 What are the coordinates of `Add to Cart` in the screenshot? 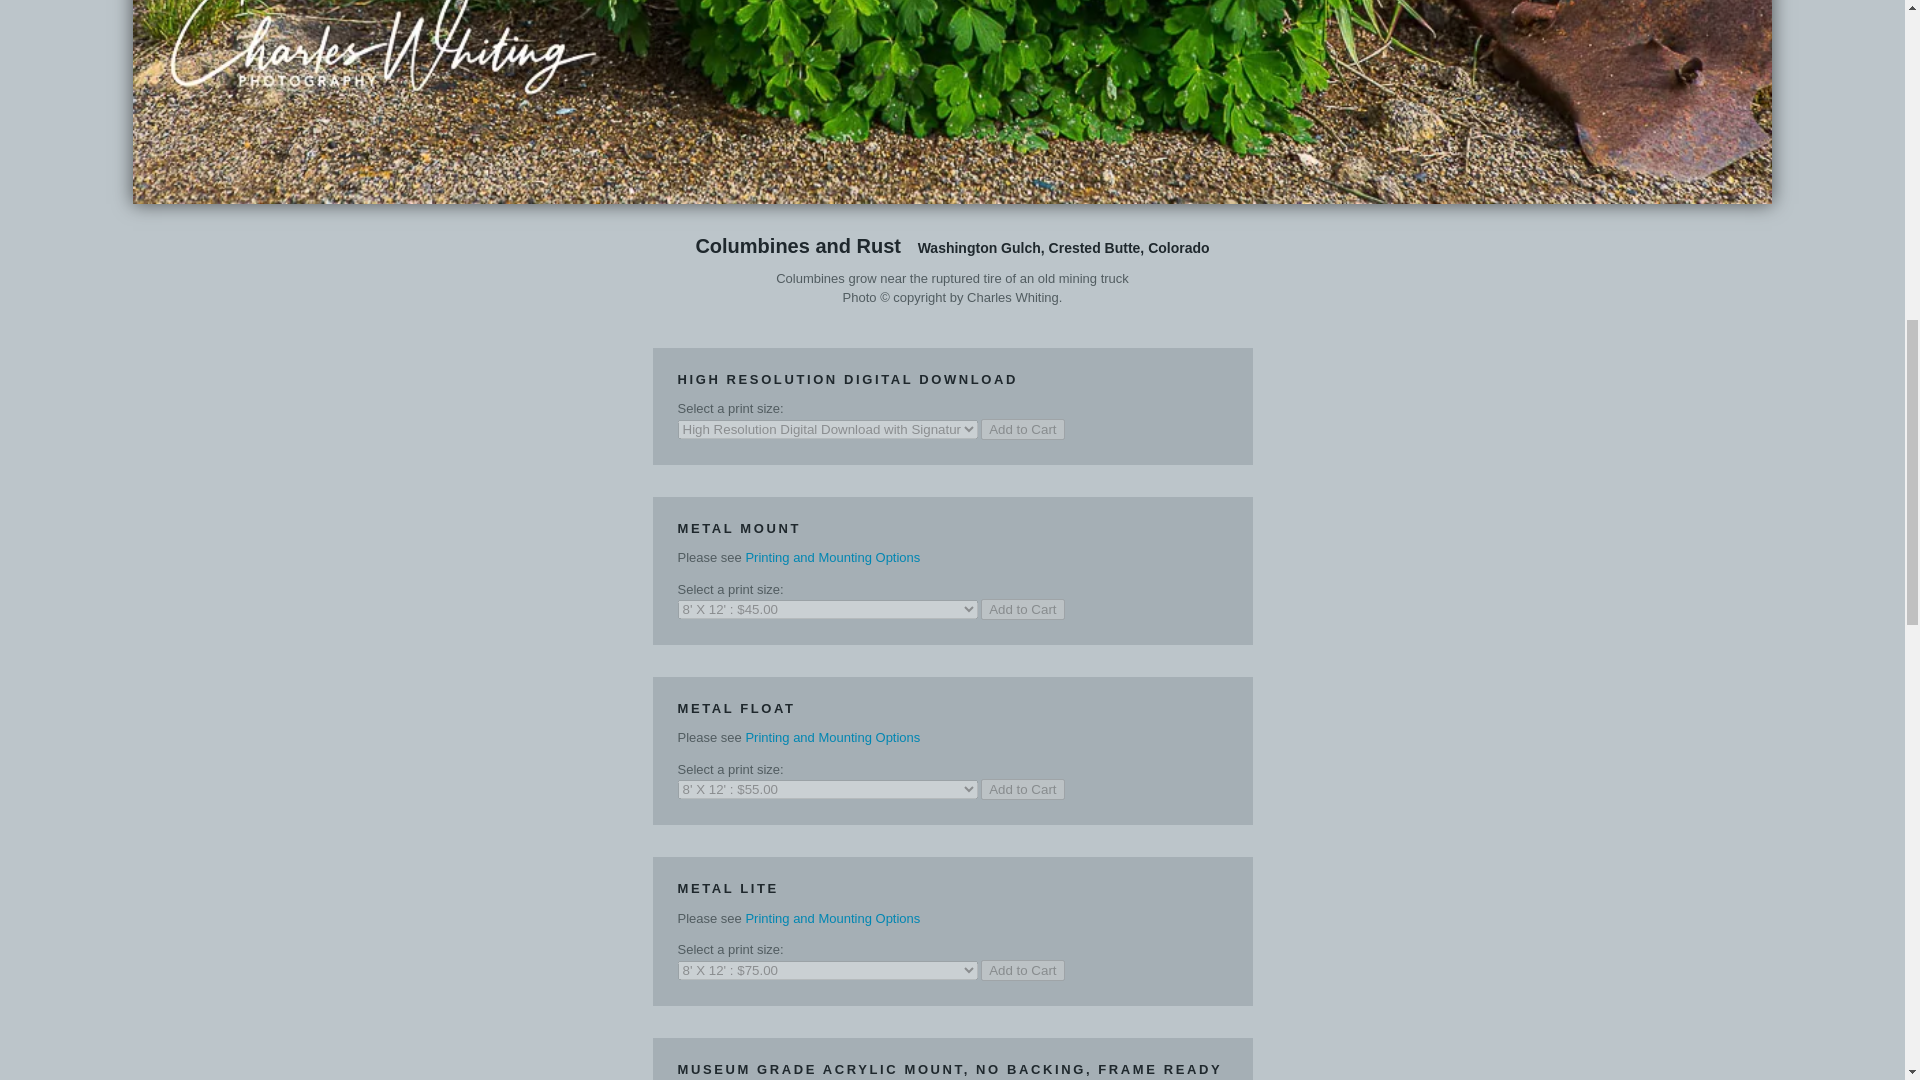 It's located at (1022, 970).